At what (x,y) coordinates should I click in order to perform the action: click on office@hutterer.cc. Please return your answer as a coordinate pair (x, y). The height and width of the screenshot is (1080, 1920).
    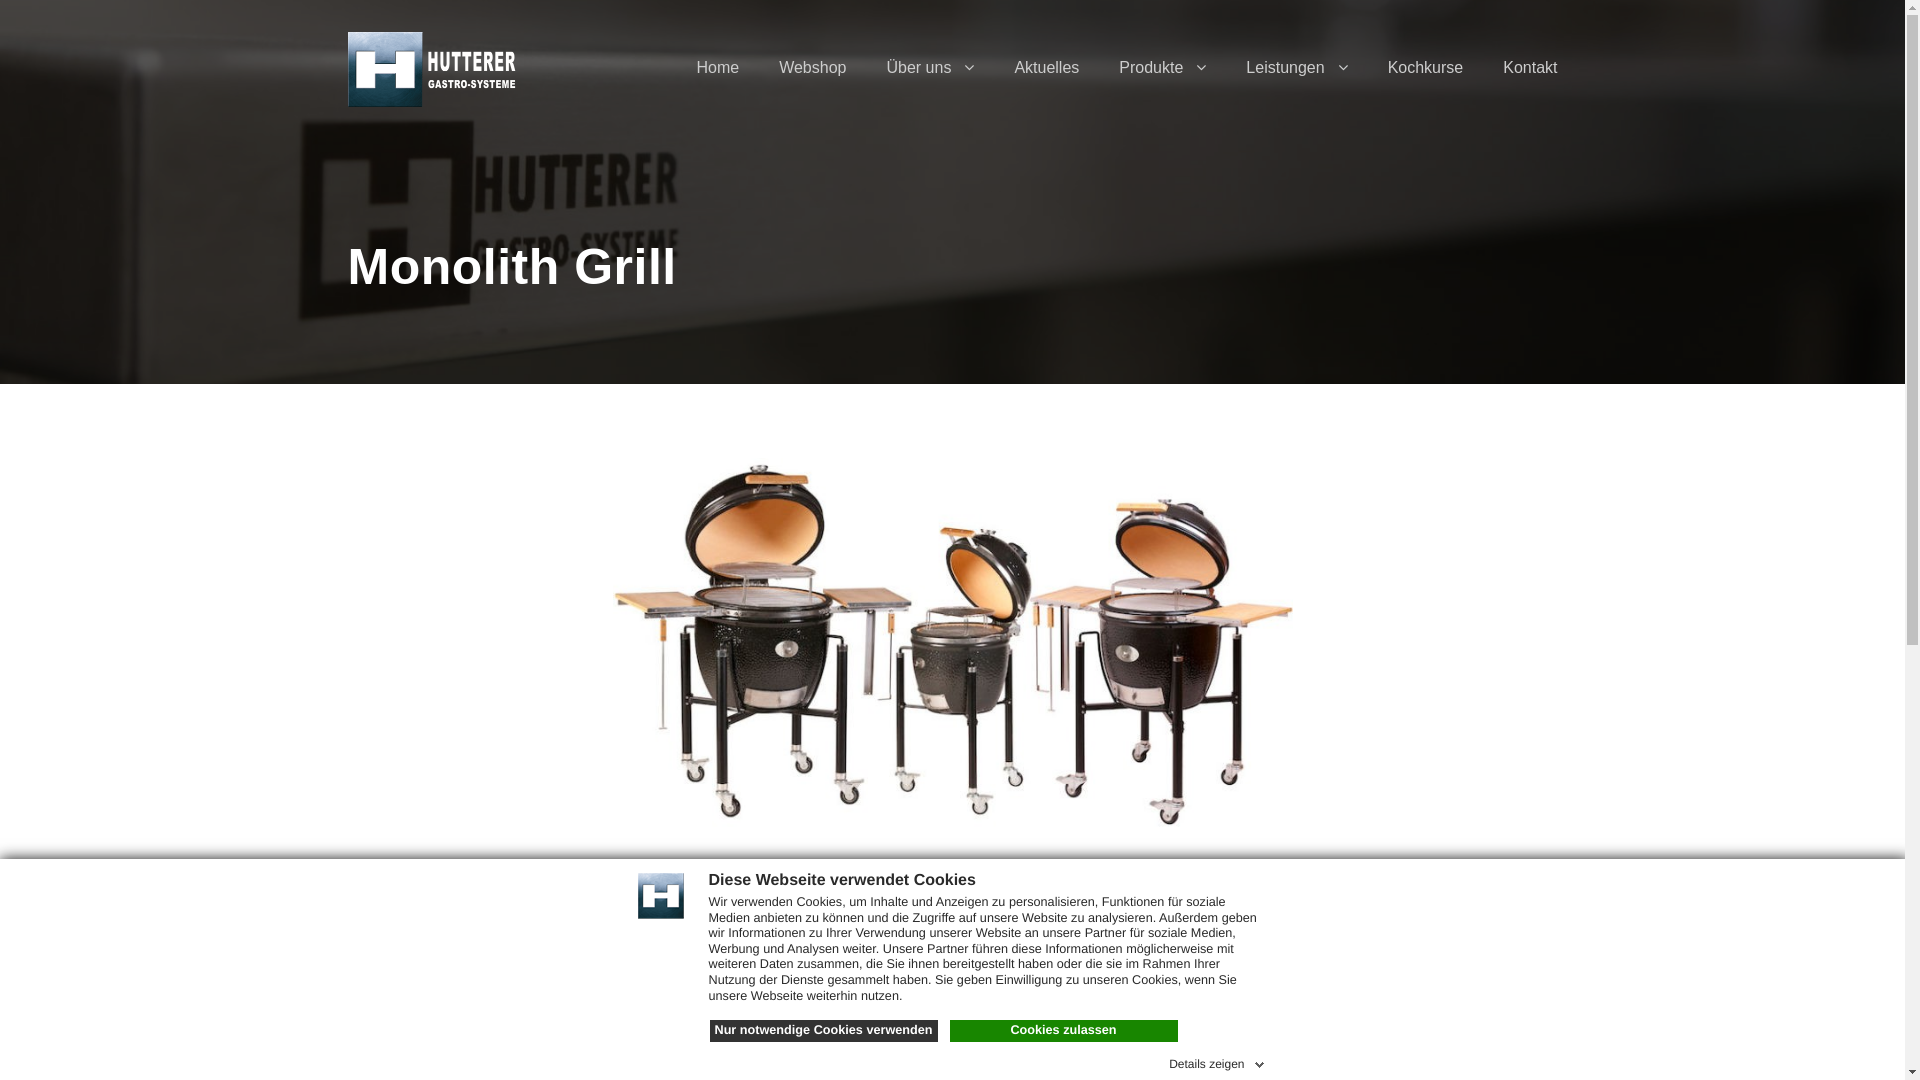
    Looking at the image, I should click on (870, 880).